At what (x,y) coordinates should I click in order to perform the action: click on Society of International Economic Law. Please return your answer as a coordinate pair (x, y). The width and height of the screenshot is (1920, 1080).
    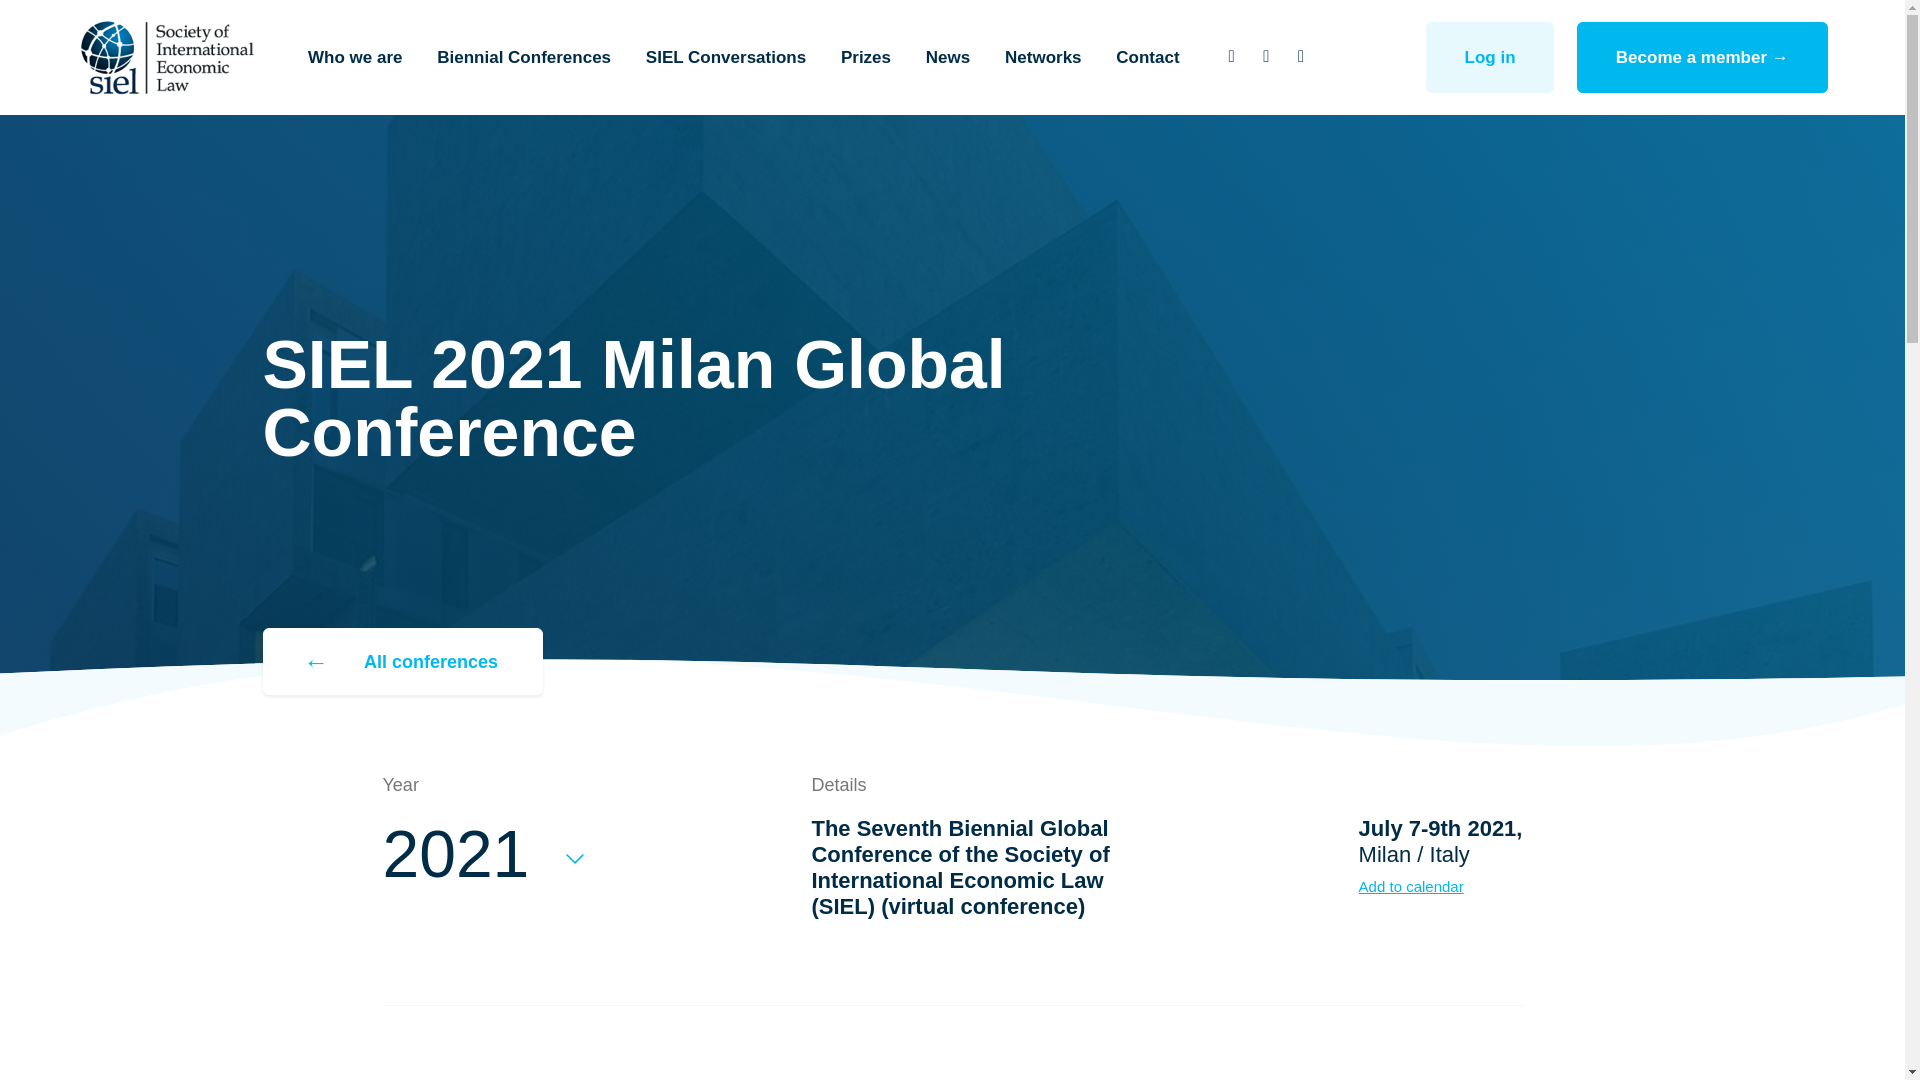
    Looking at the image, I should click on (166, 57).